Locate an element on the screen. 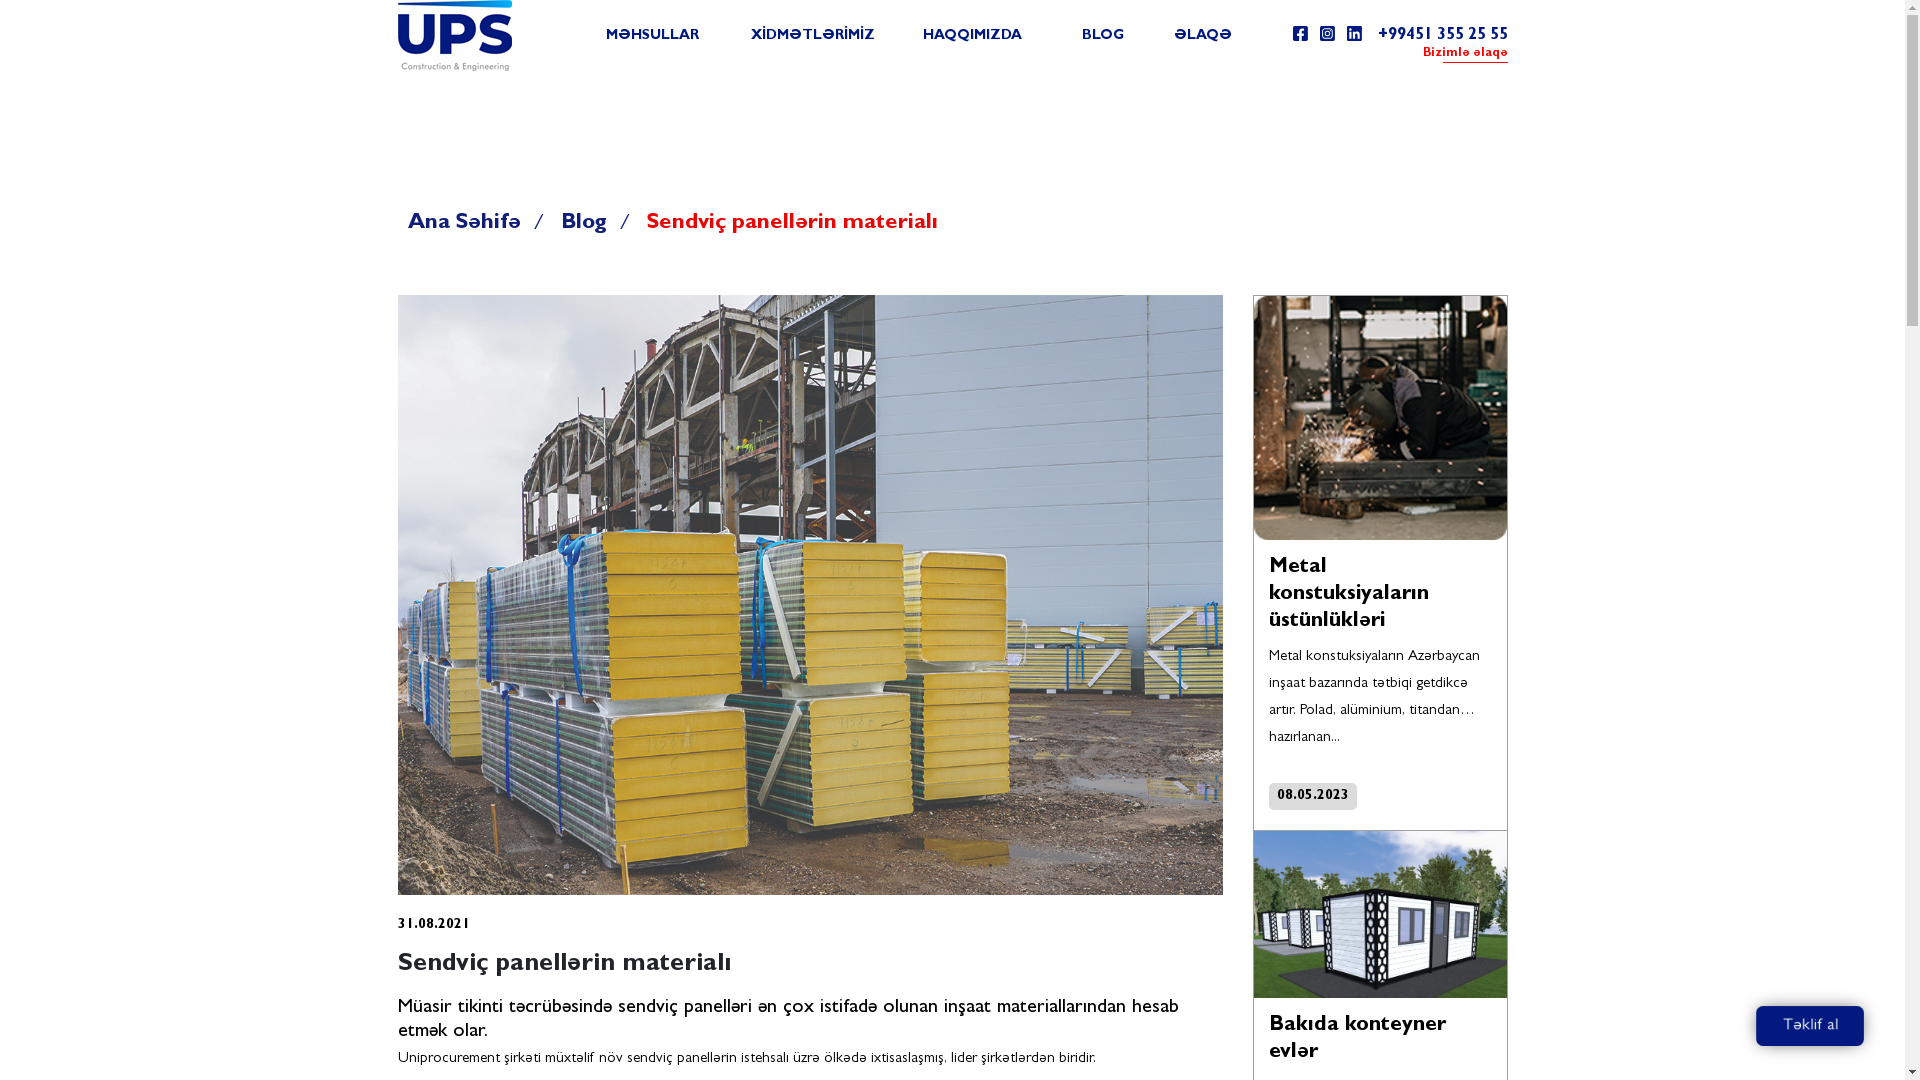 The image size is (1920, 1080). Blog is located at coordinates (586, 225).